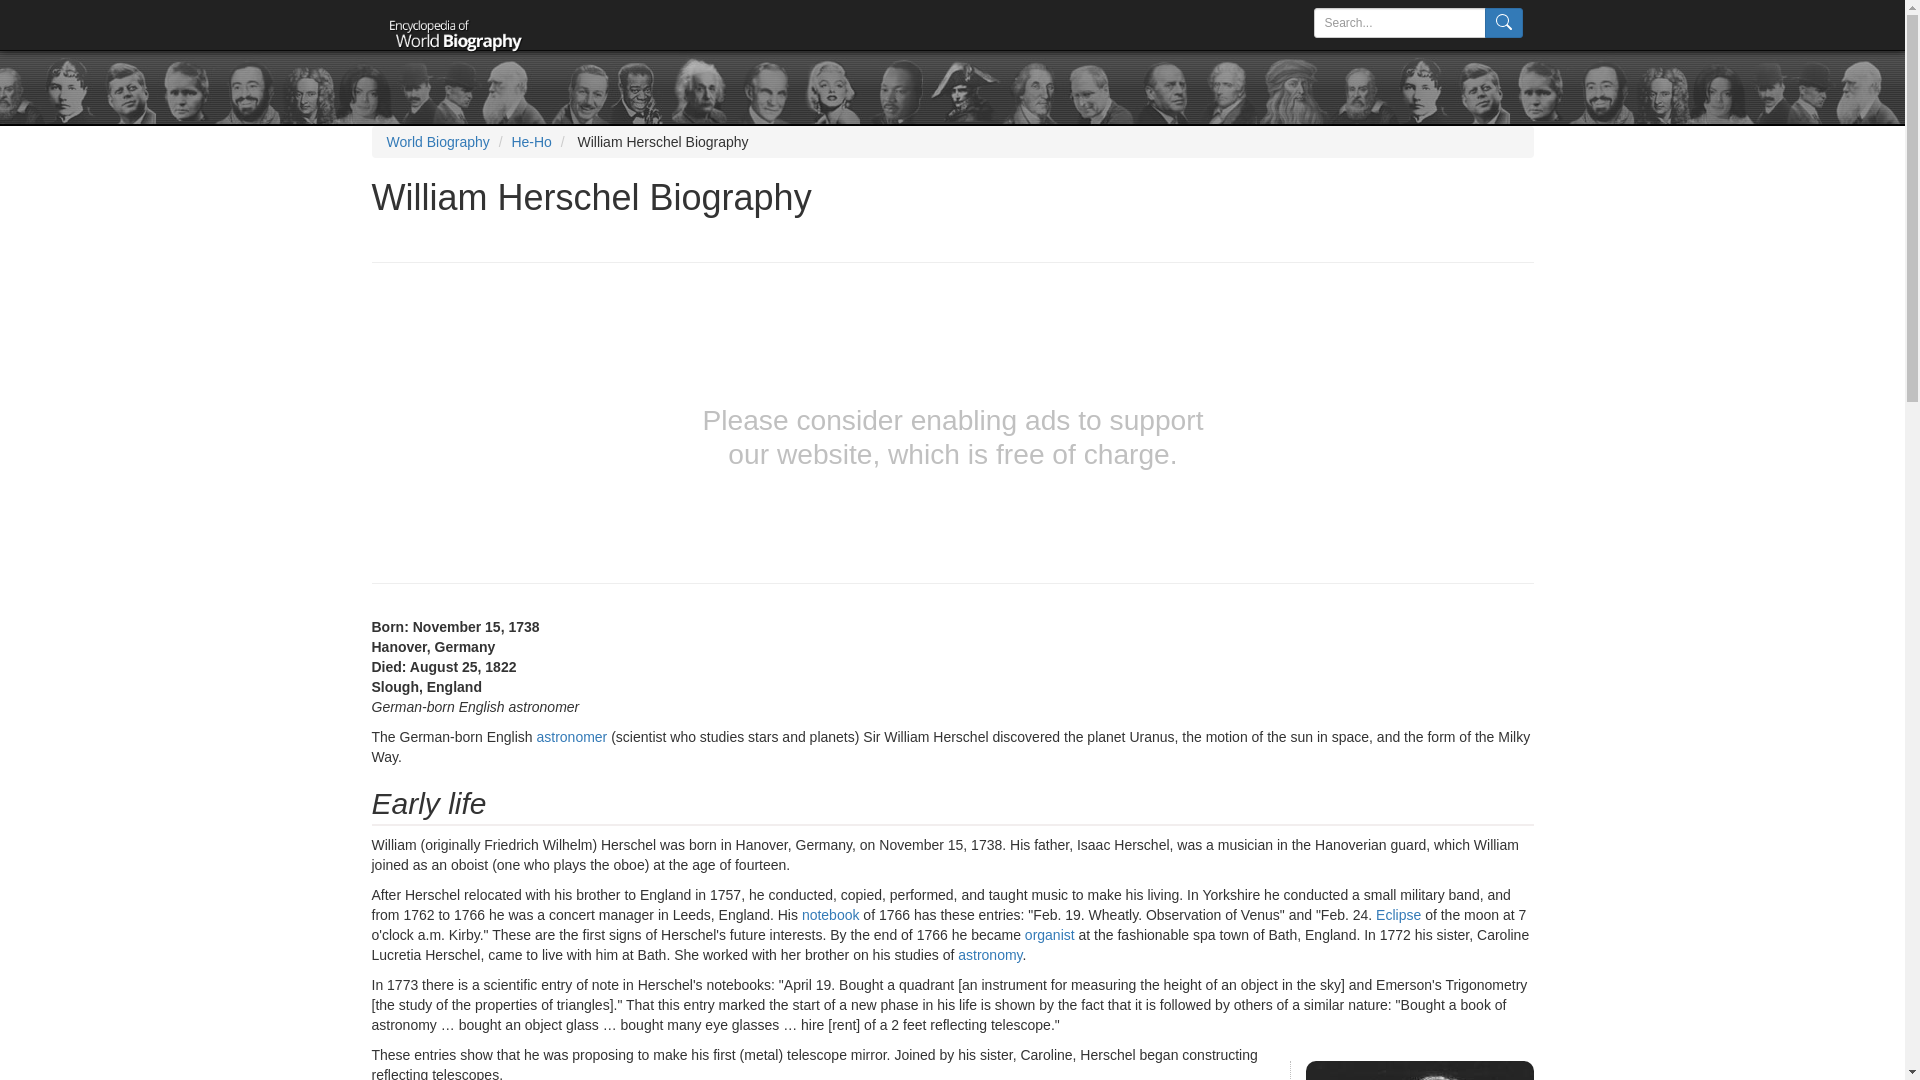 Image resolution: width=1920 pixels, height=1080 pixels. I want to click on World Biography, so click(437, 142).